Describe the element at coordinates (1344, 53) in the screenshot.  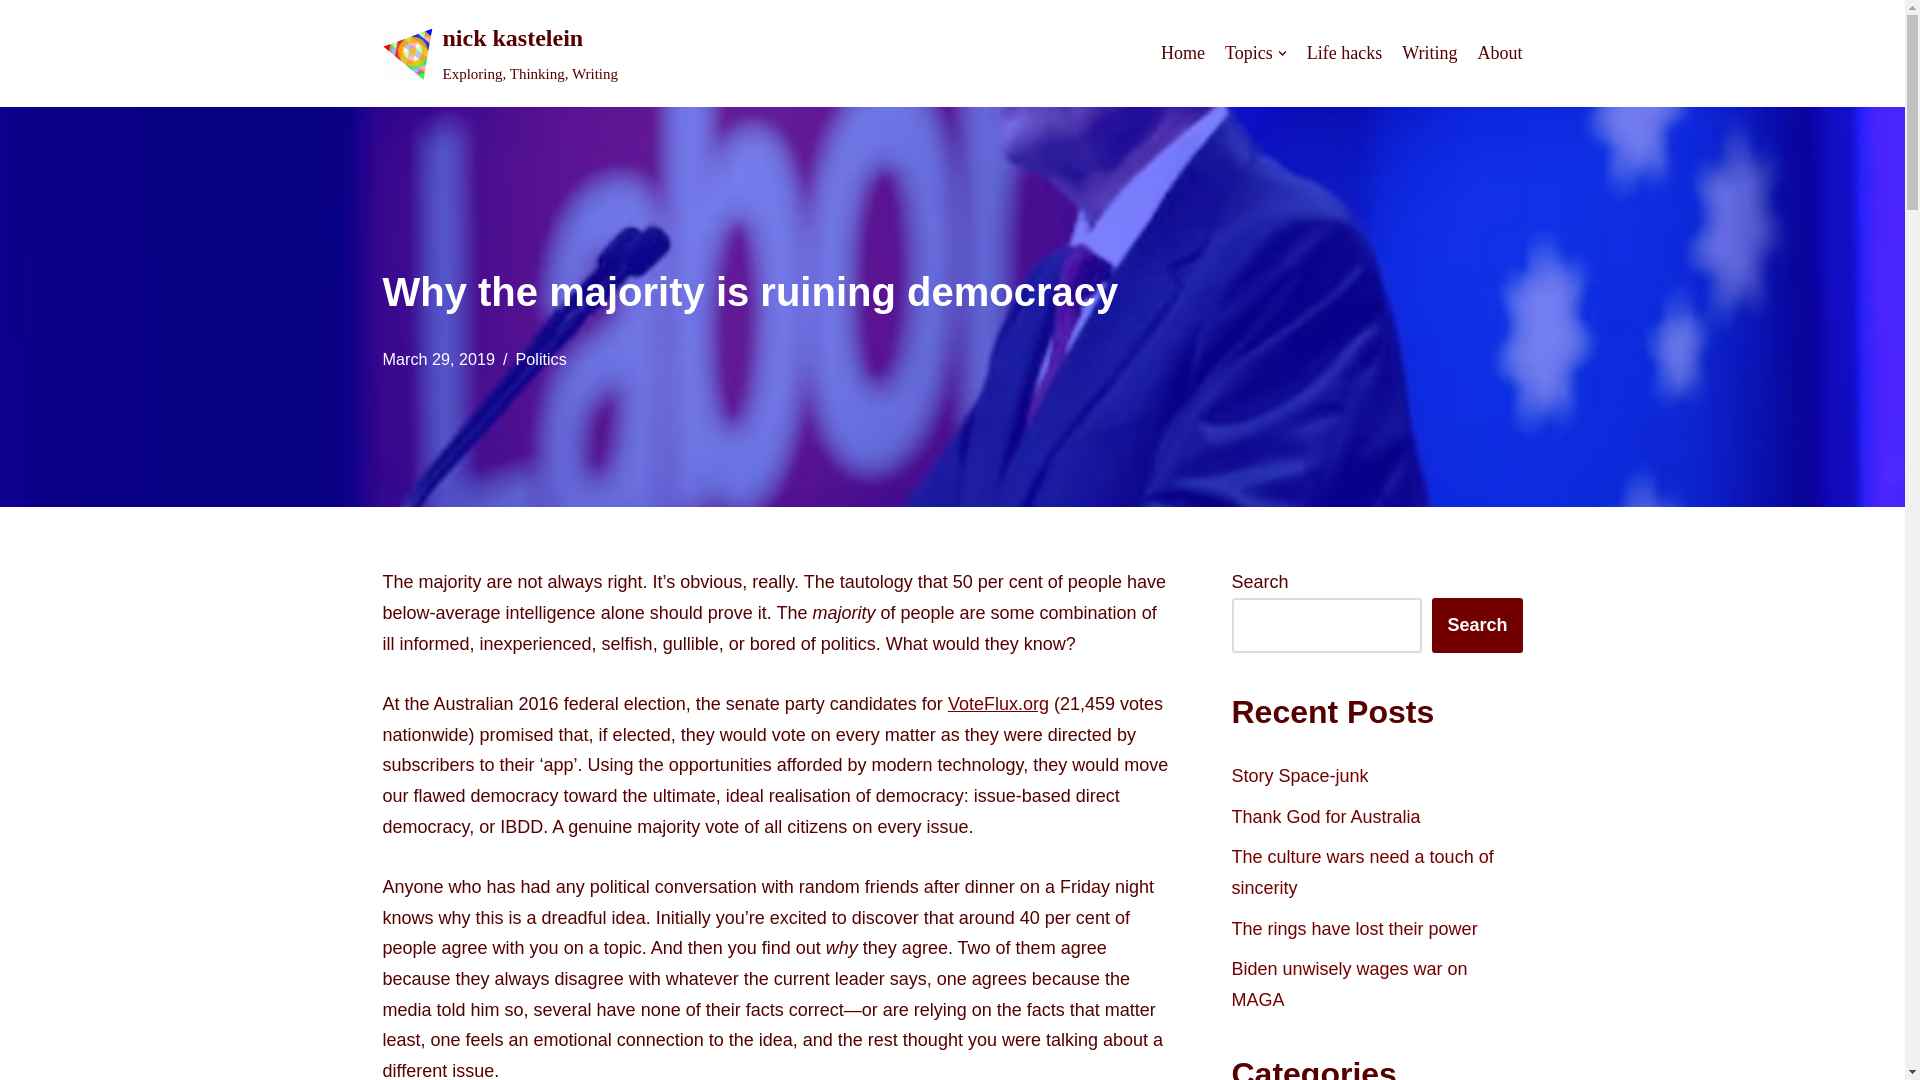
I see `Life hacks` at that location.